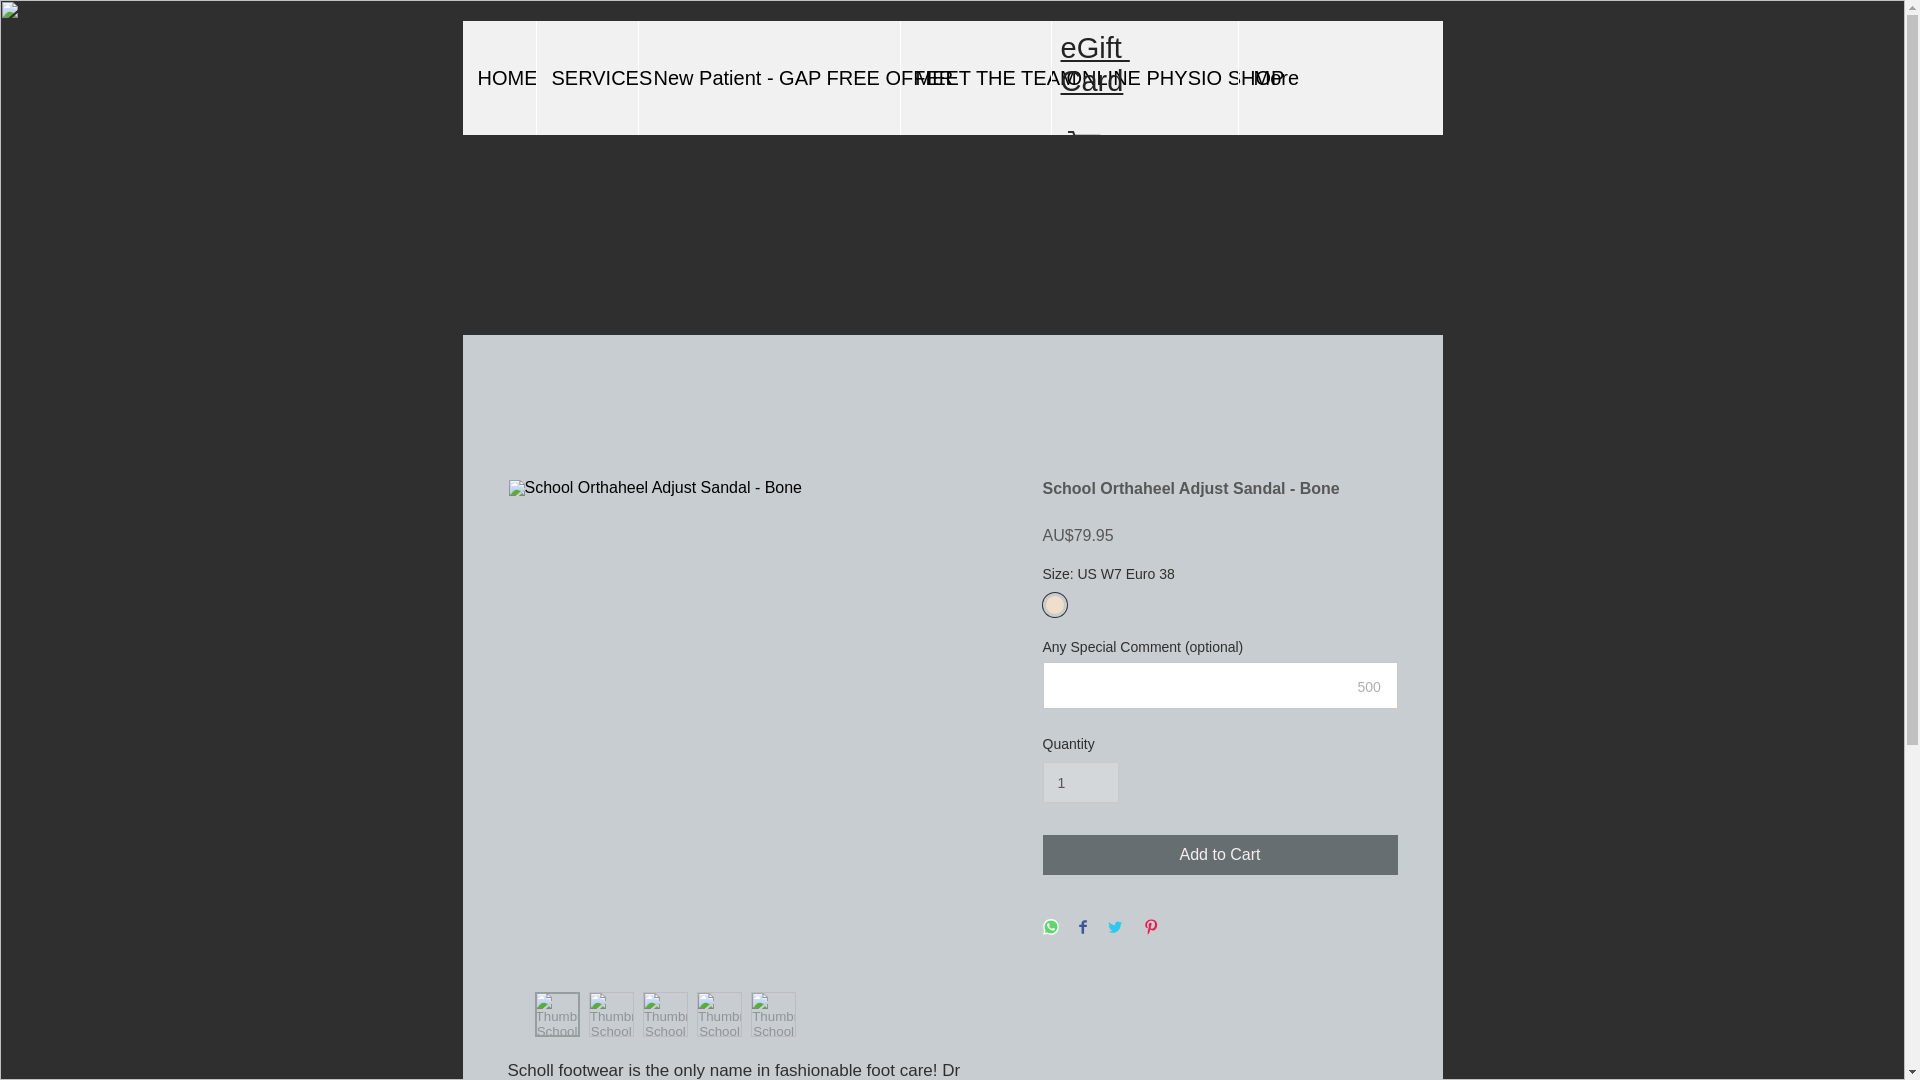 The width and height of the screenshot is (1920, 1080). What do you see at coordinates (1116, 143) in the screenshot?
I see `Cart` at bounding box center [1116, 143].